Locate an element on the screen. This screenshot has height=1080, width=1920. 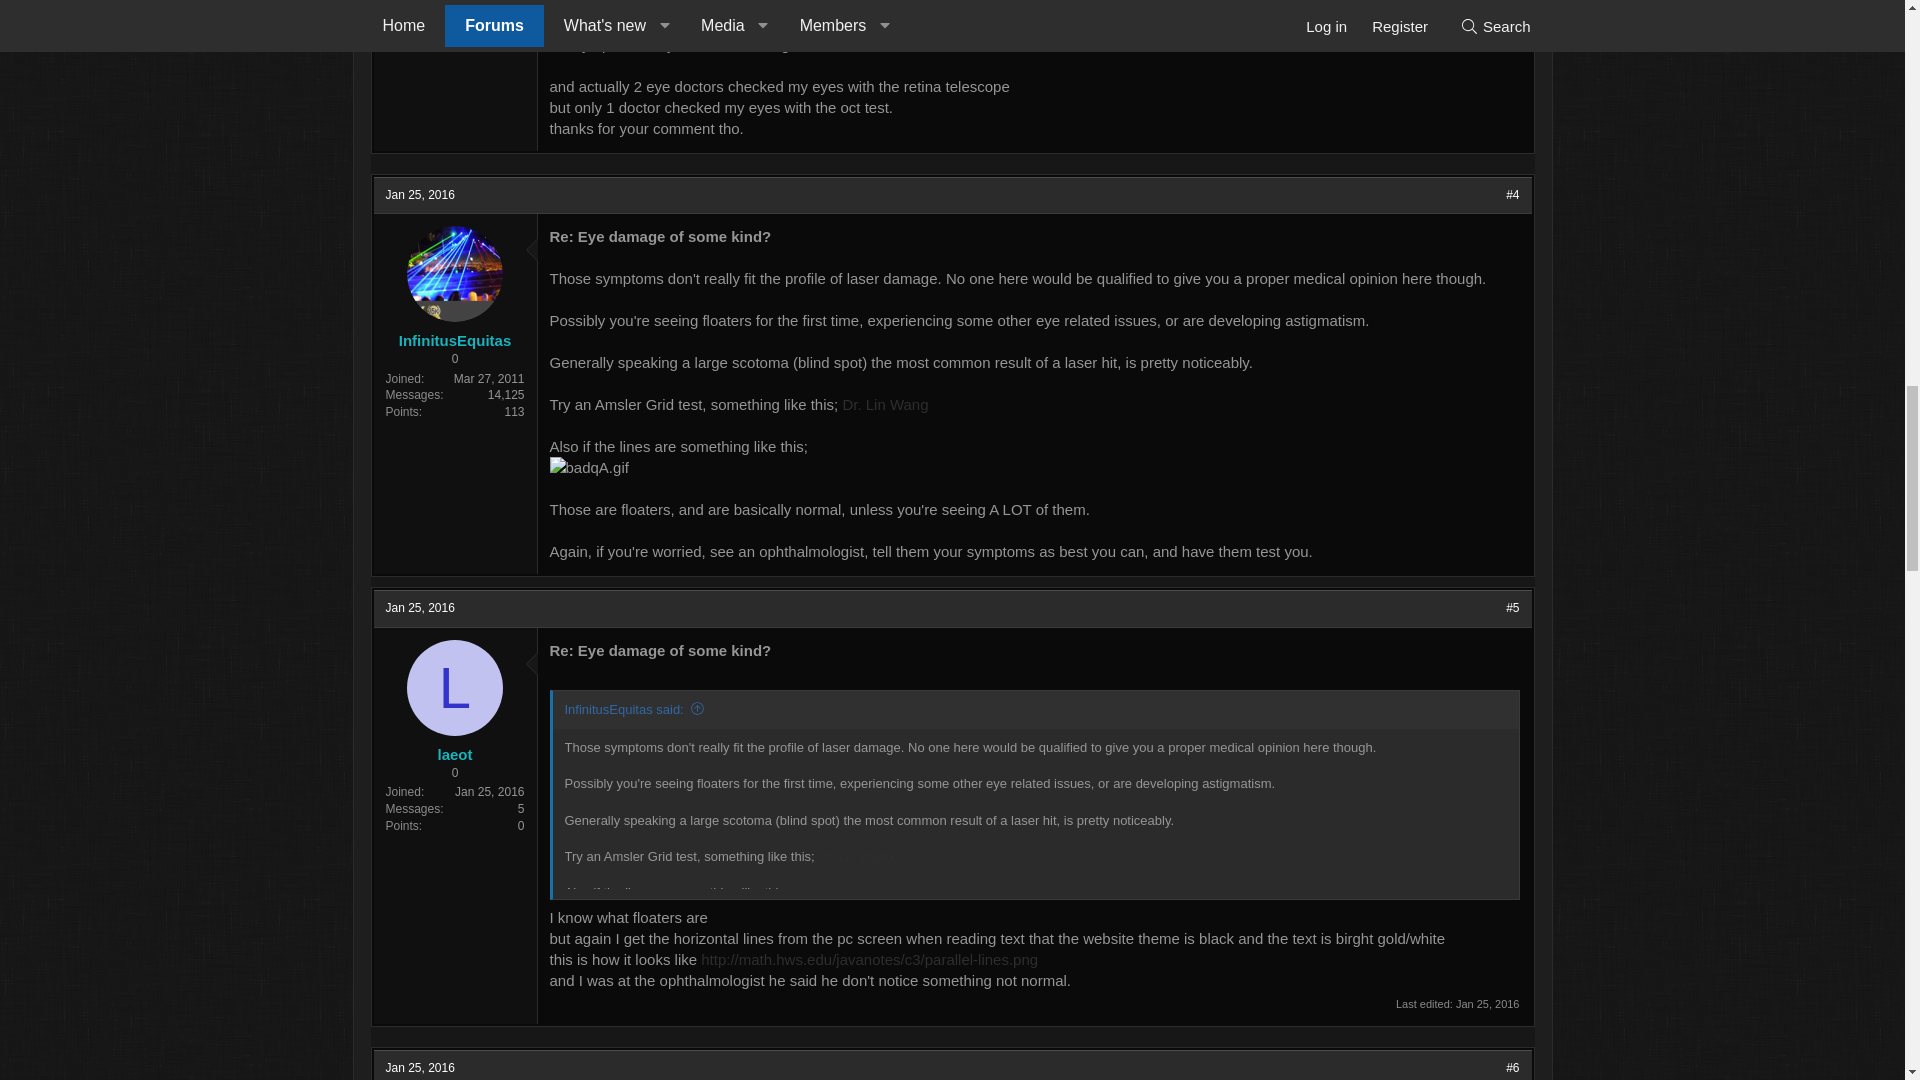
Jan 25, 2016 at 6:03 PM is located at coordinates (420, 607).